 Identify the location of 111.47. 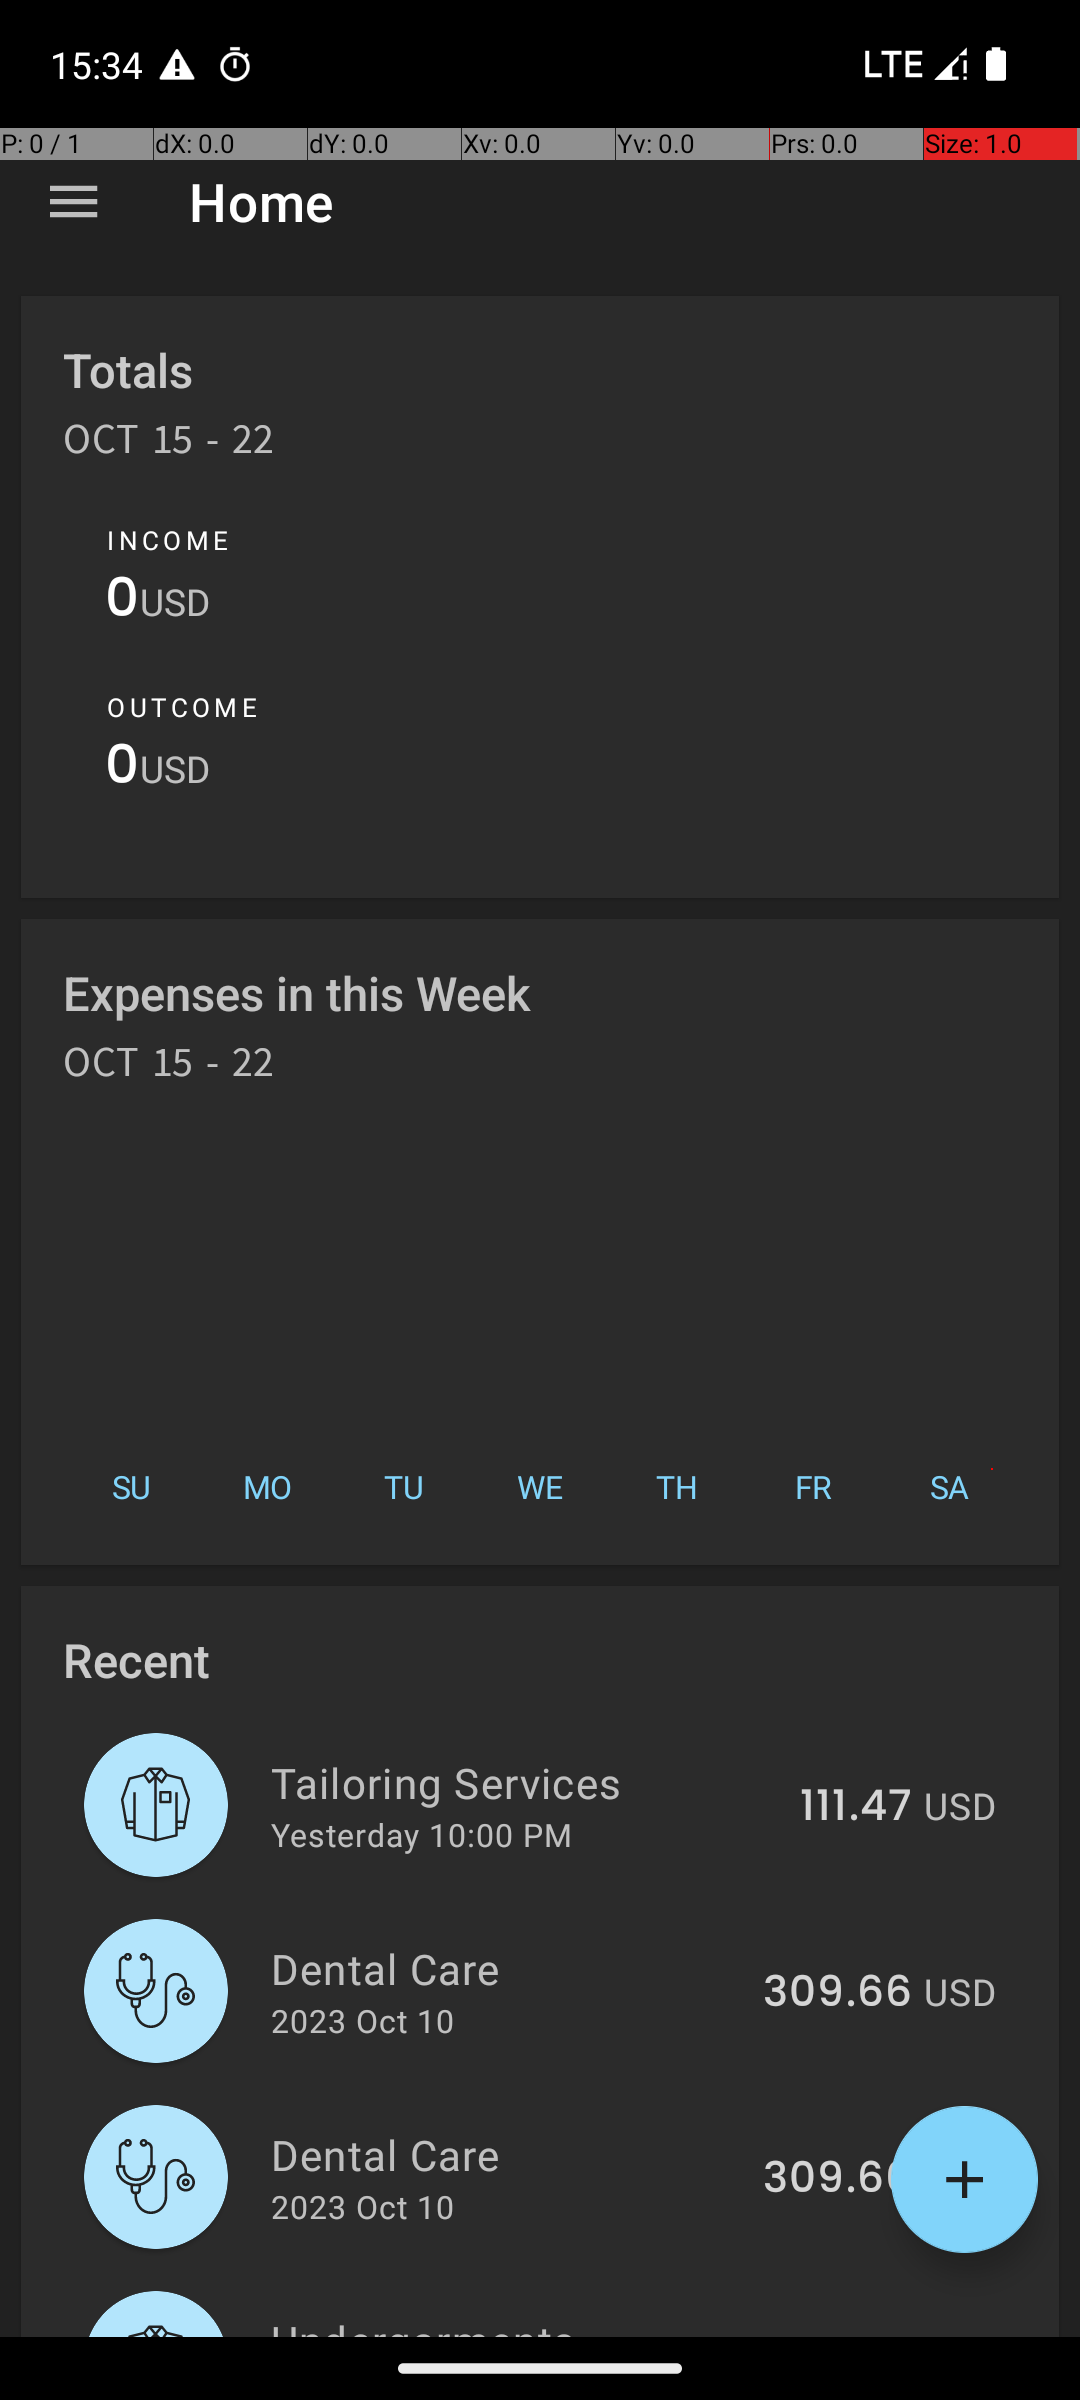
(856, 1807).